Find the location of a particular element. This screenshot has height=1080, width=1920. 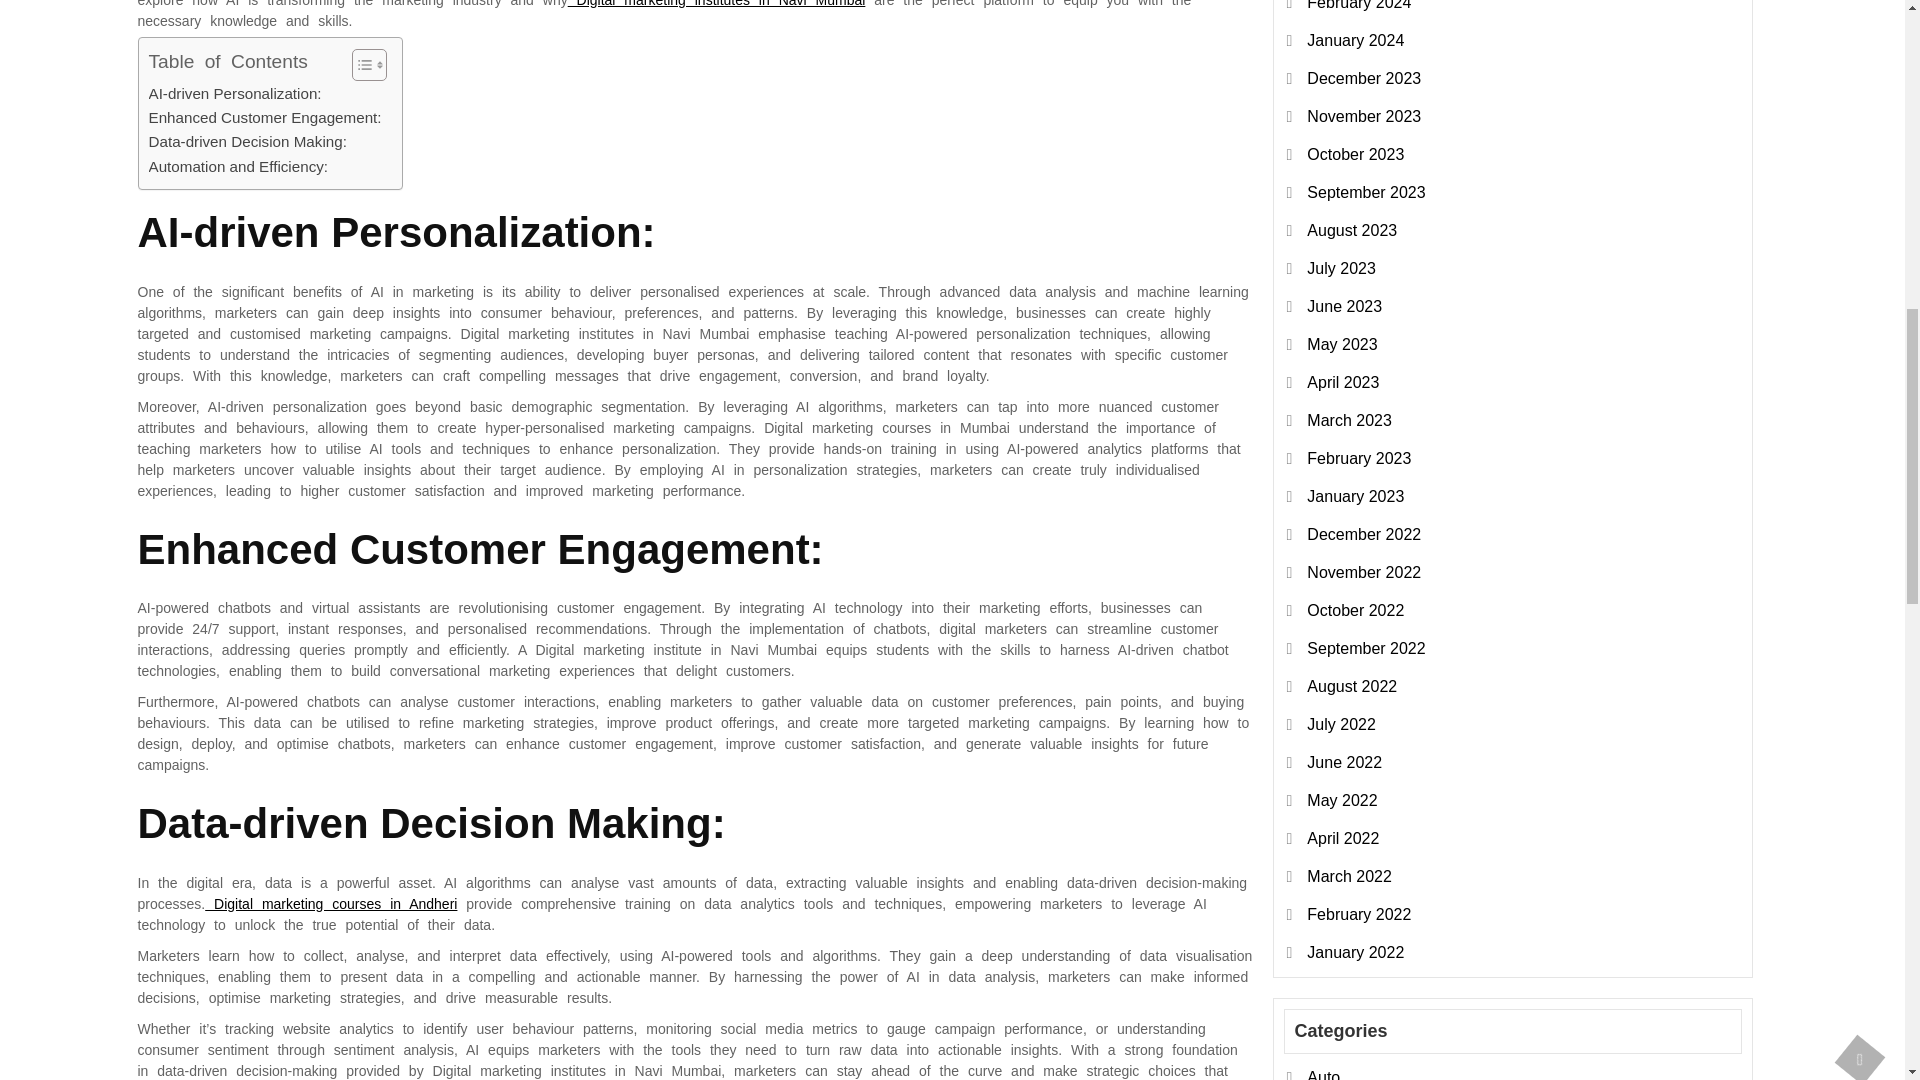

Data-driven Decision Making: is located at coordinates (246, 142).